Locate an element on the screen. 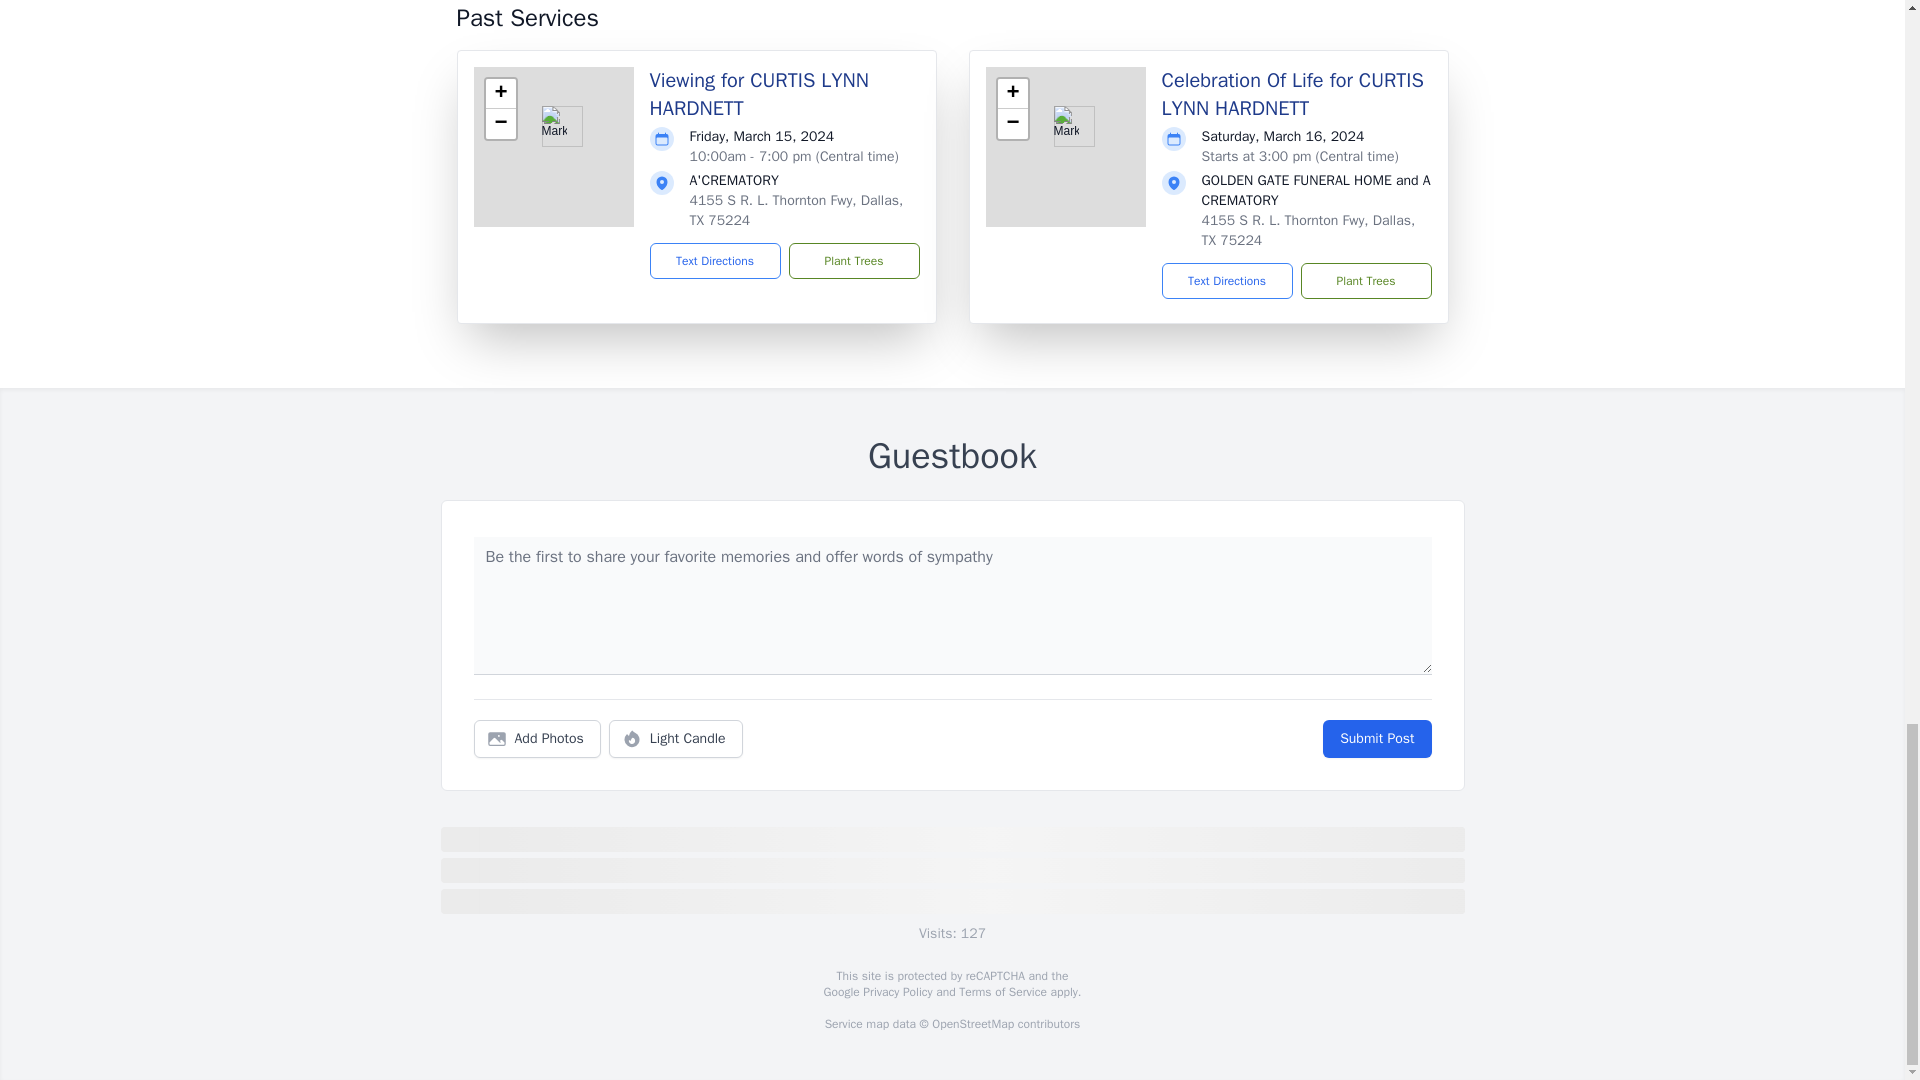 Image resolution: width=1920 pixels, height=1080 pixels. Terms of Service is located at coordinates (1002, 992).